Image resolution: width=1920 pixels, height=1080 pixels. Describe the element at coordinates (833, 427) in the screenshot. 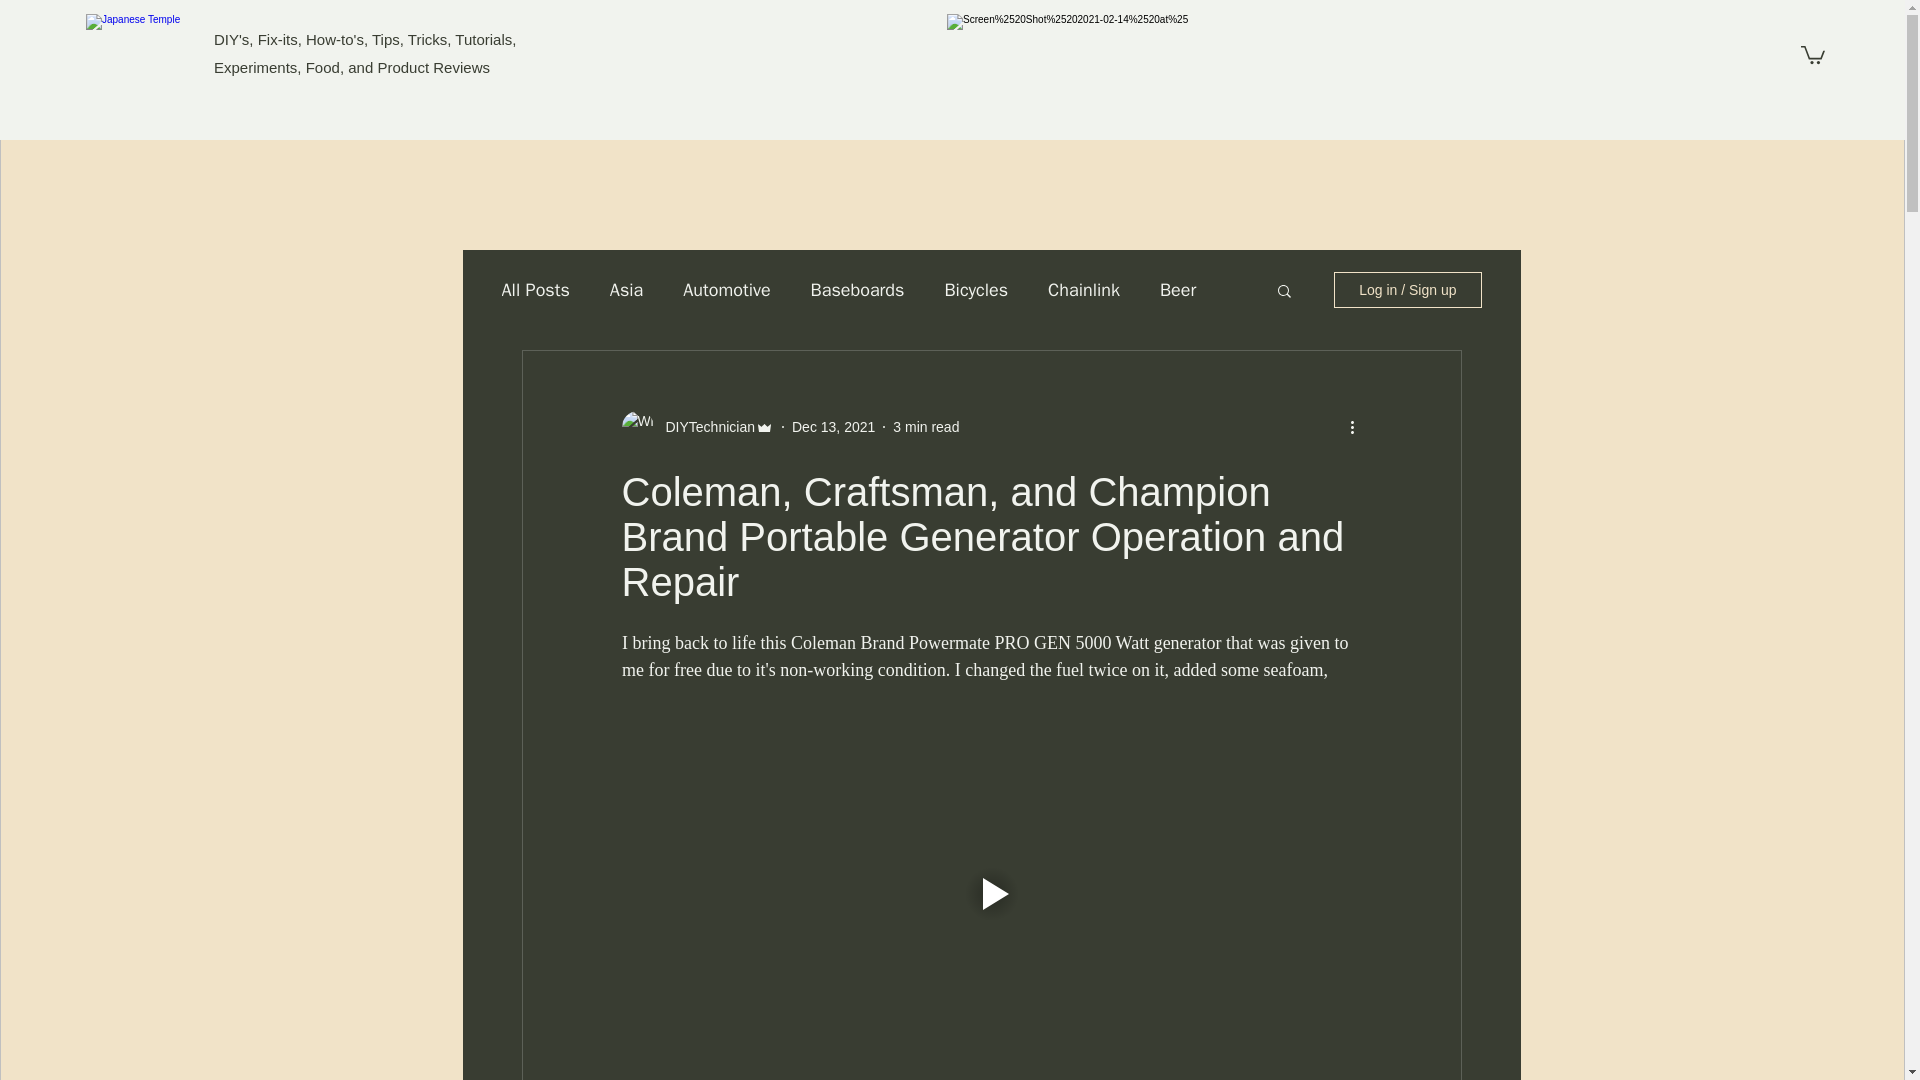

I see `Dec 13, 2021` at that location.